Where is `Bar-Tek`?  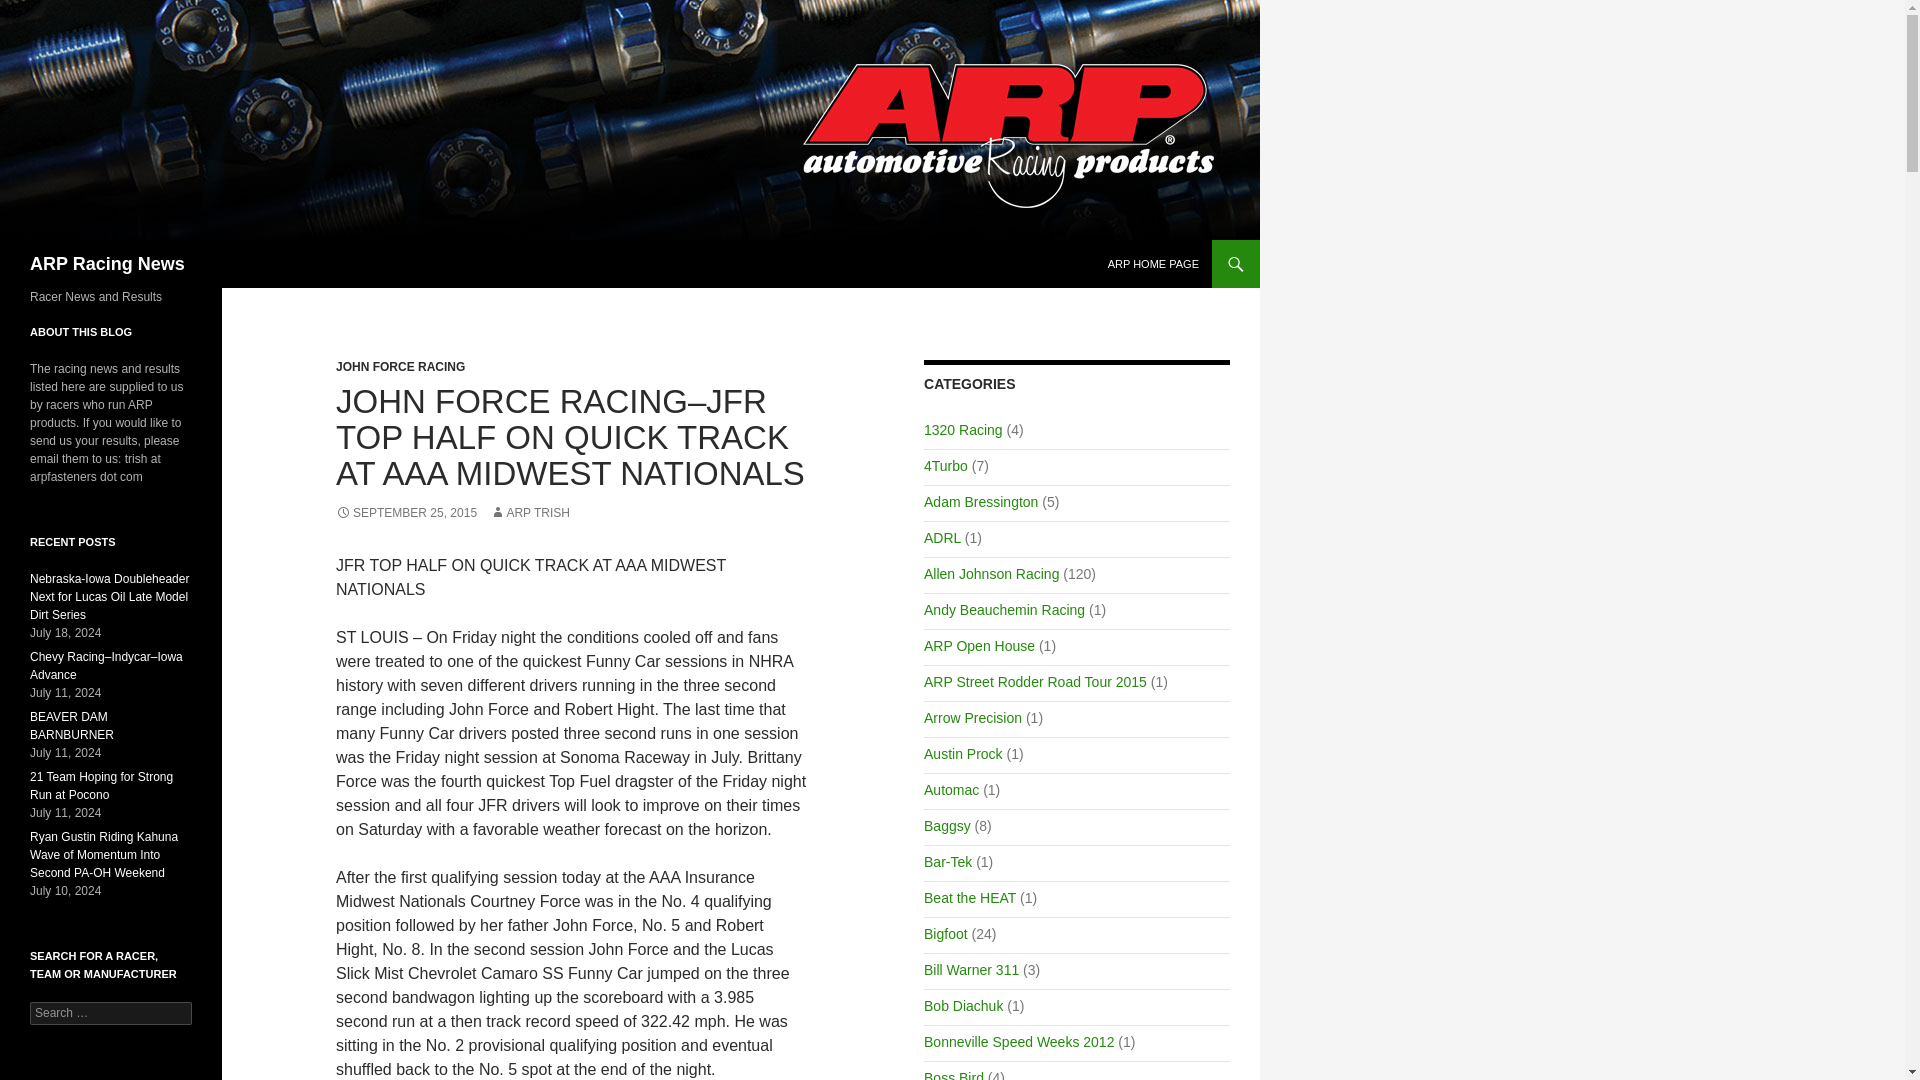
Bar-Tek is located at coordinates (947, 862).